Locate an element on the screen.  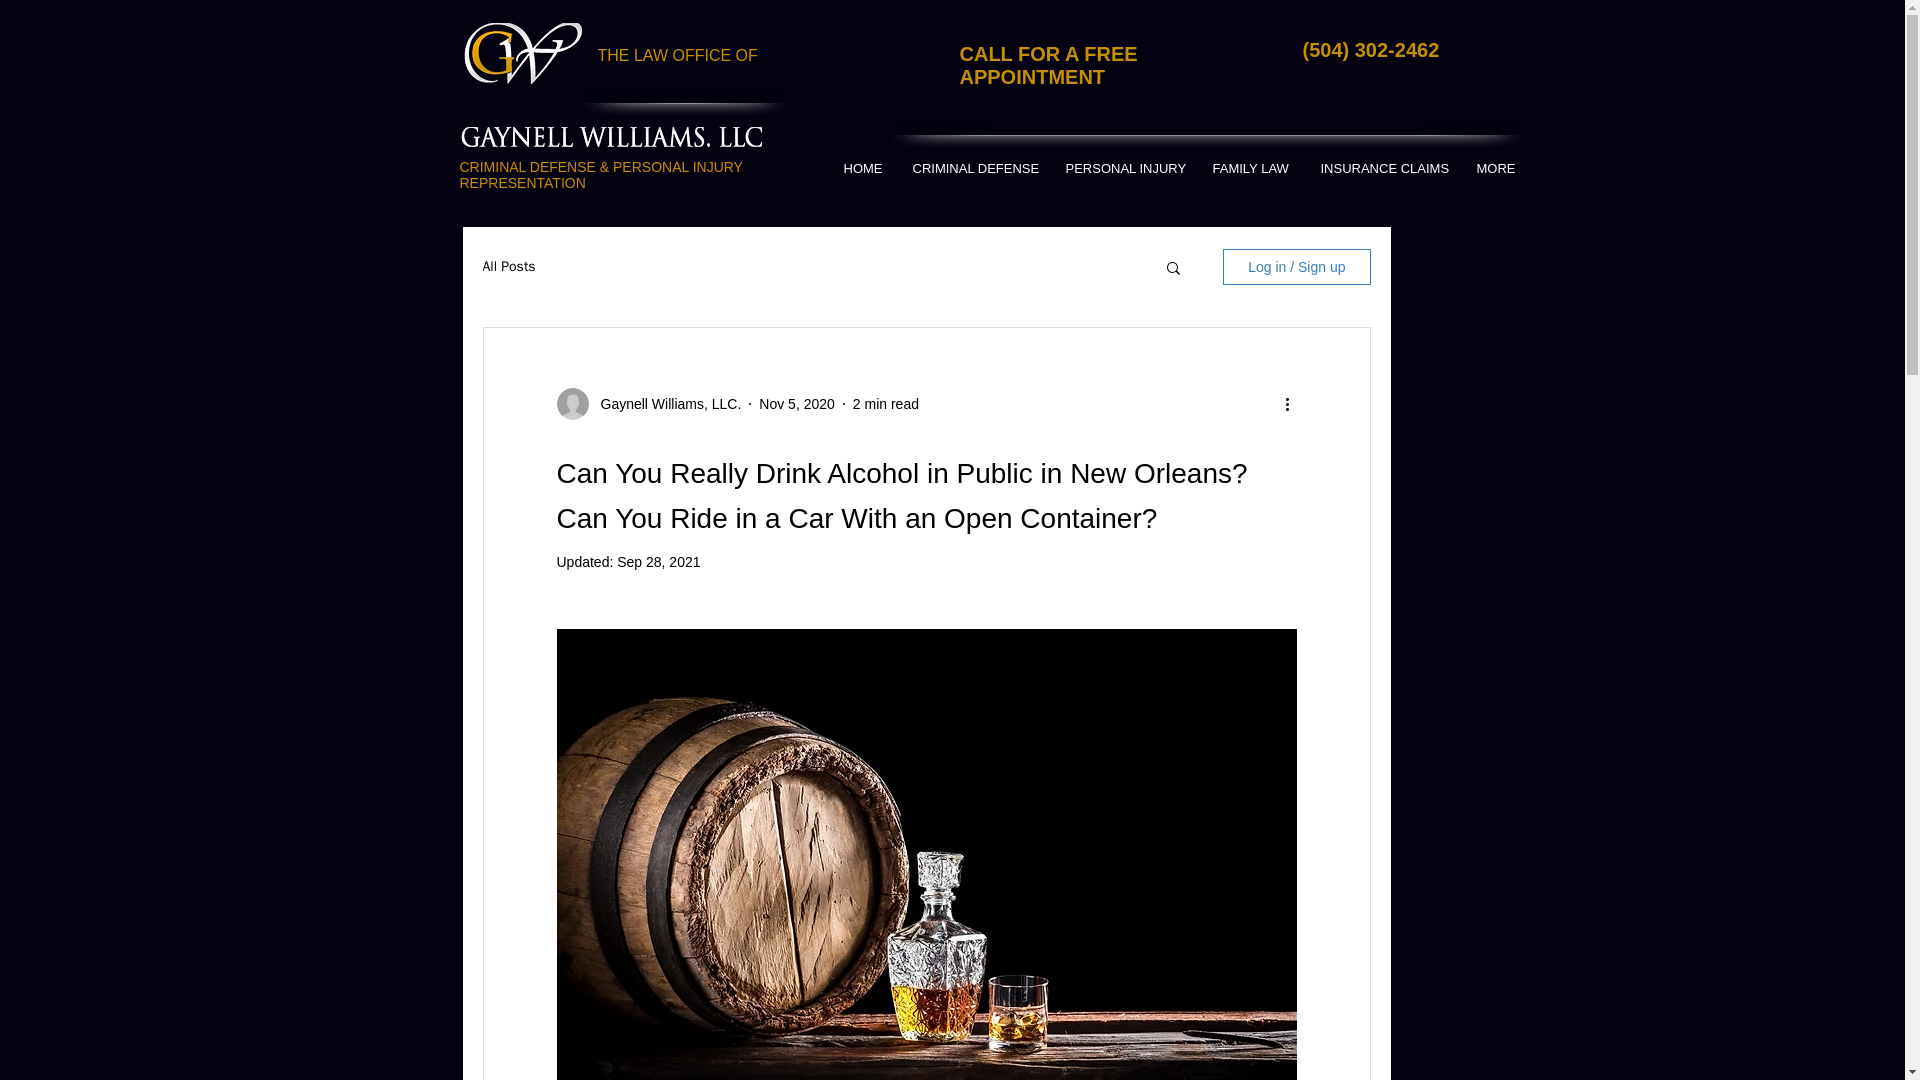
HOME is located at coordinates (862, 168).